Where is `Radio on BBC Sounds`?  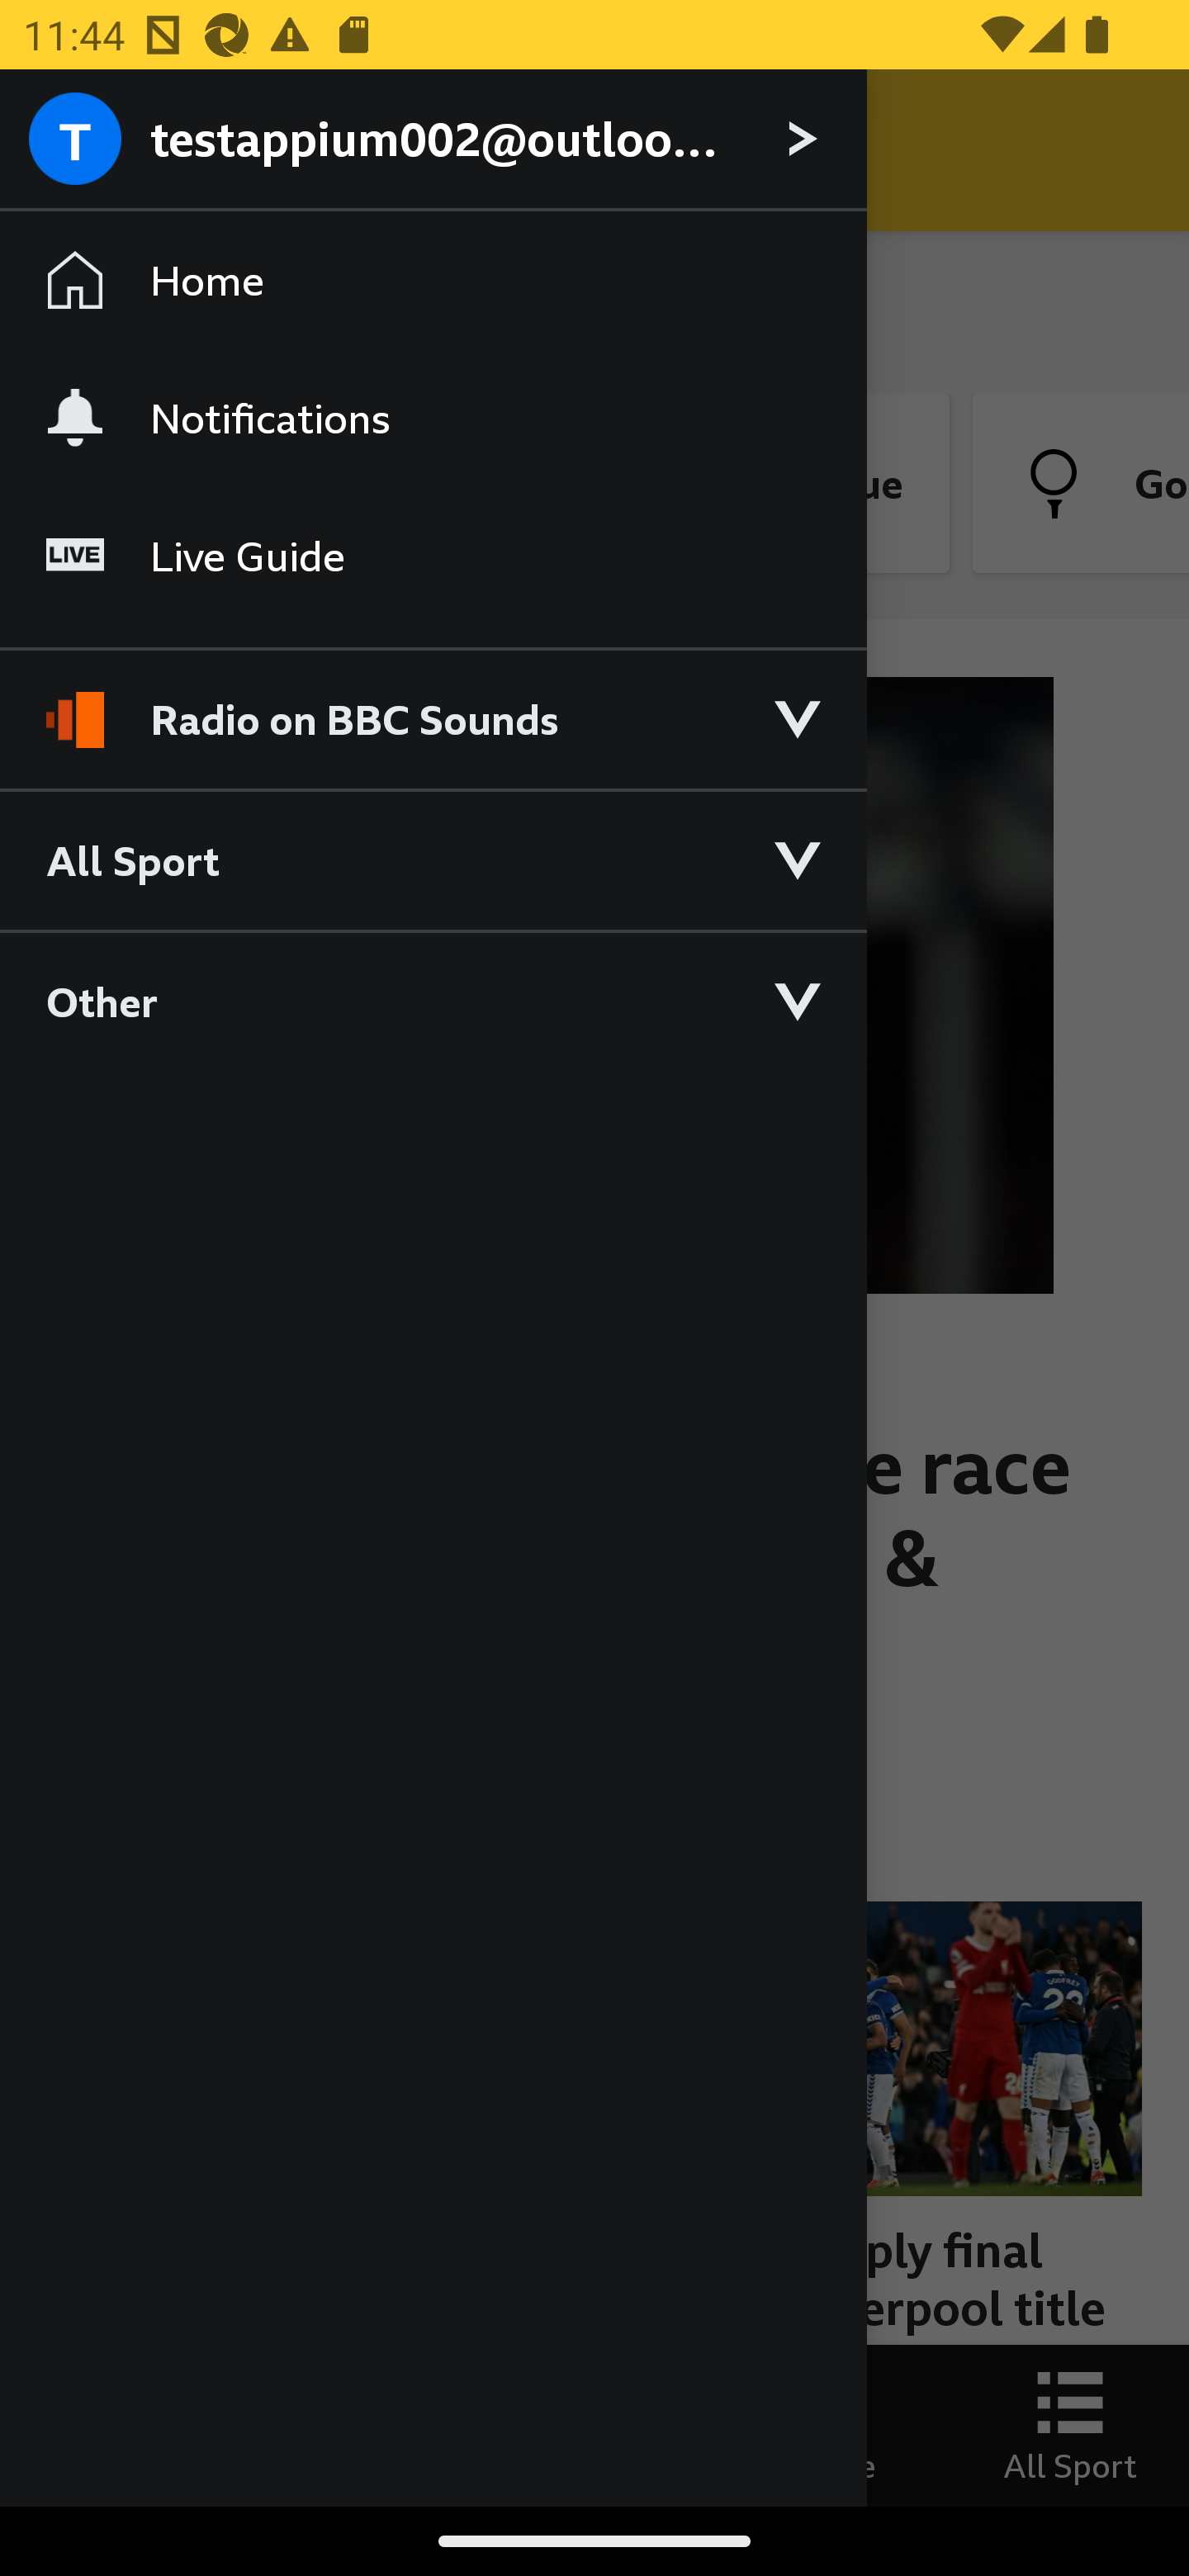 Radio on BBC Sounds is located at coordinates (433, 705).